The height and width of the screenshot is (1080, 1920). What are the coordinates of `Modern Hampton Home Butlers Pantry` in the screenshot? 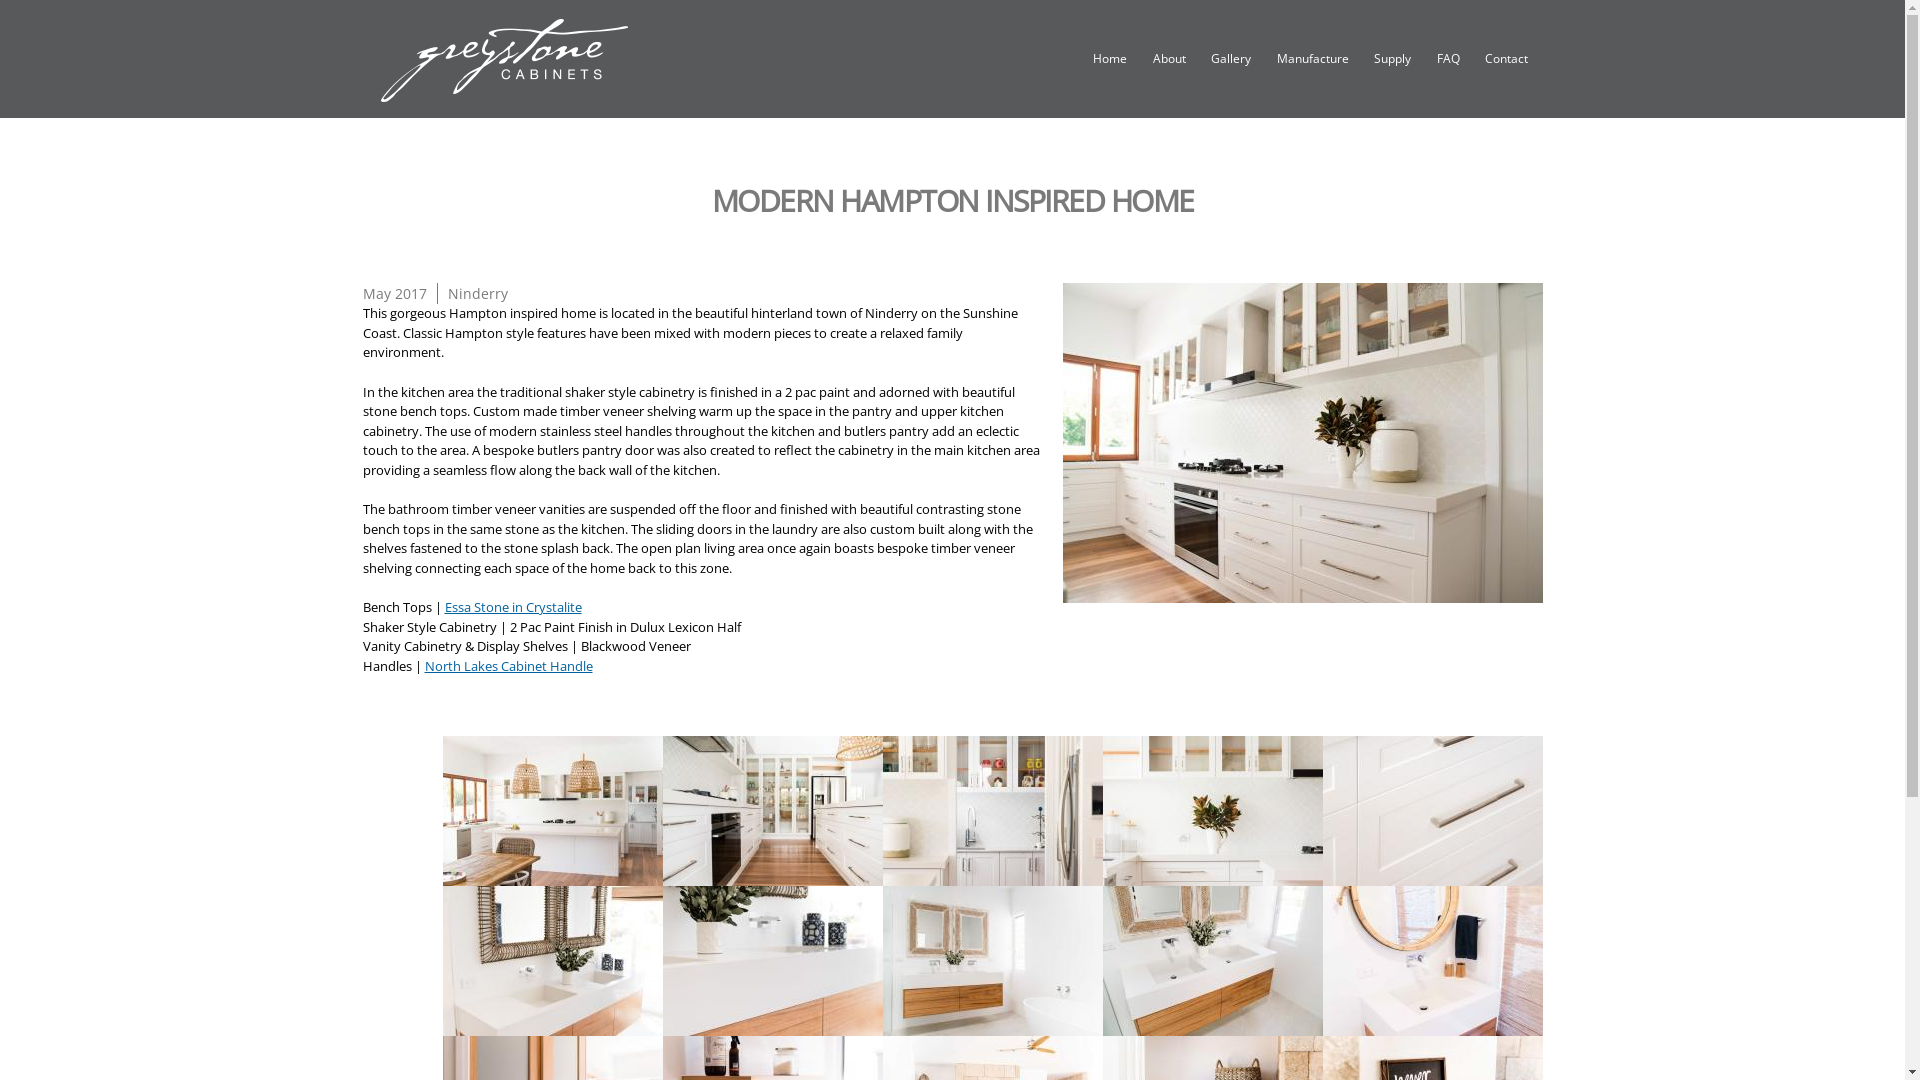 It's located at (992, 875).